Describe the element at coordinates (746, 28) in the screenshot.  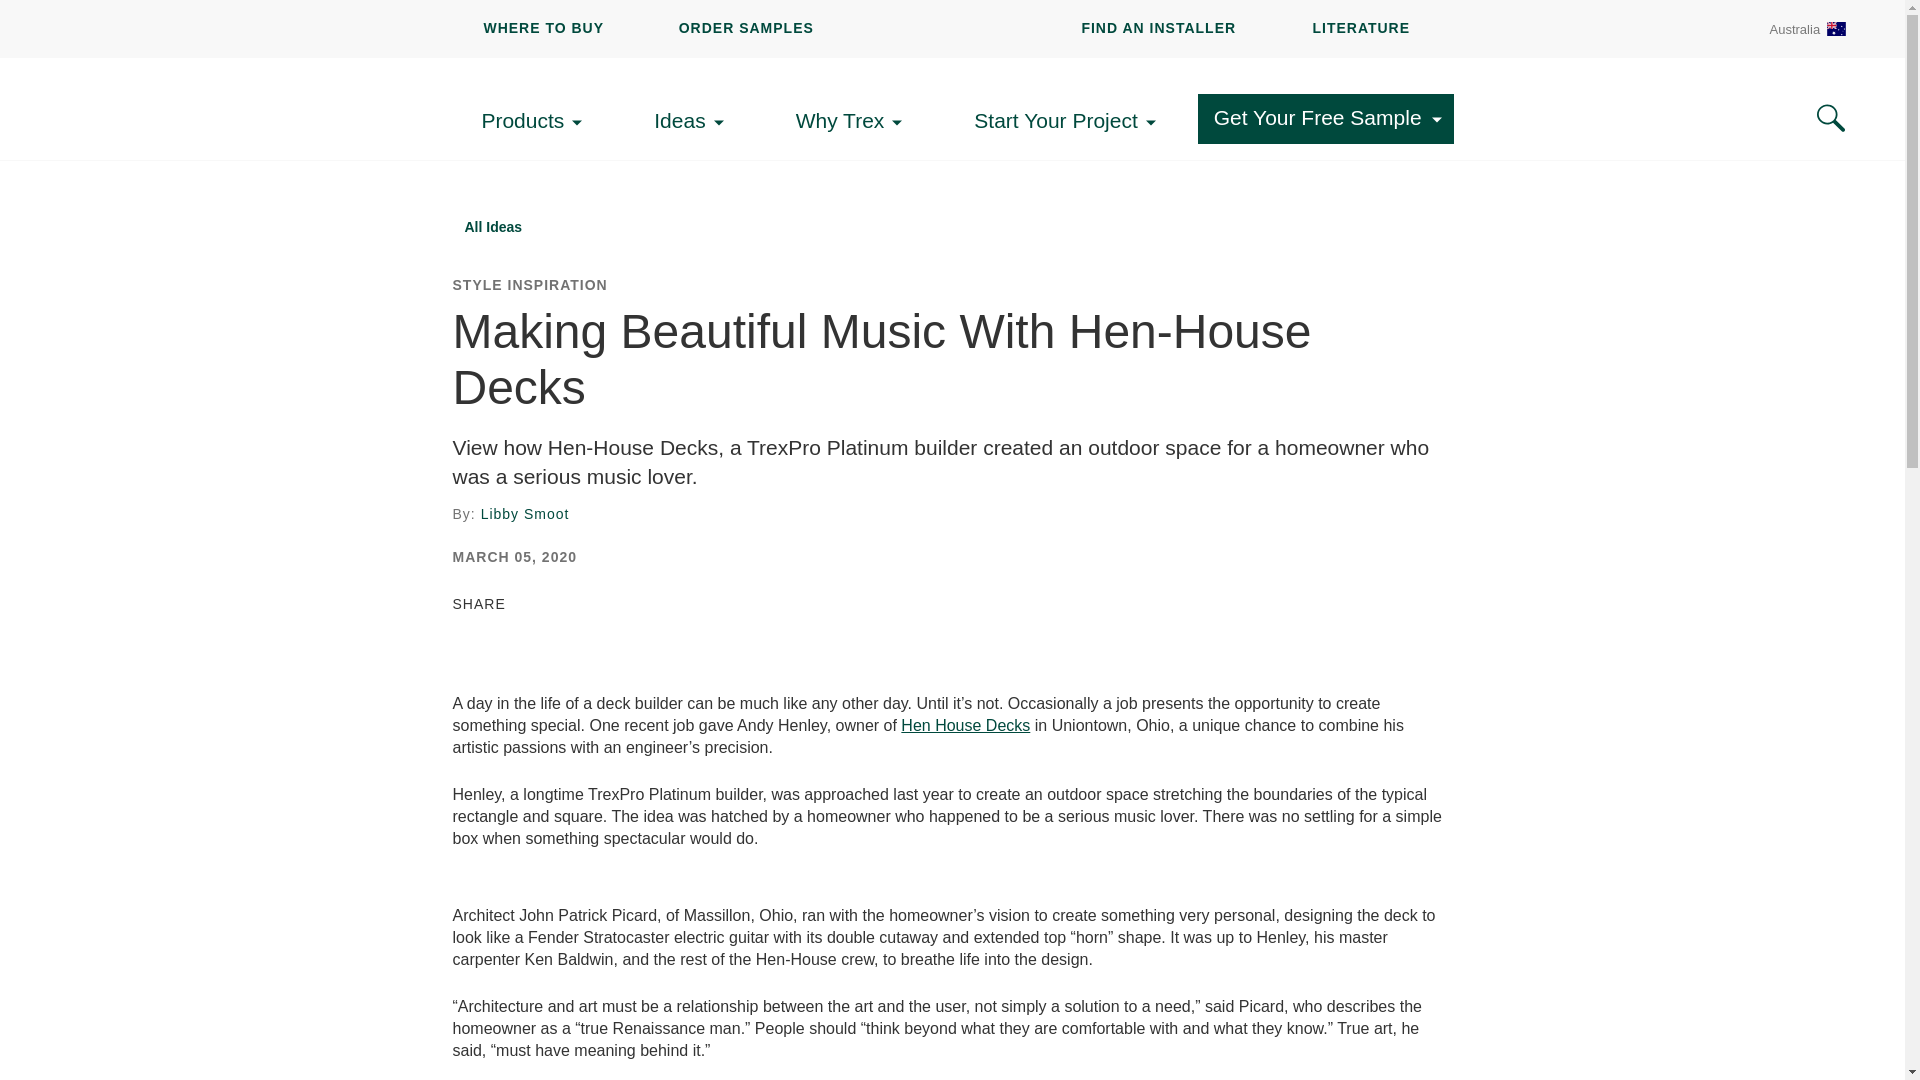
I see `ORDER SAMPLES` at that location.